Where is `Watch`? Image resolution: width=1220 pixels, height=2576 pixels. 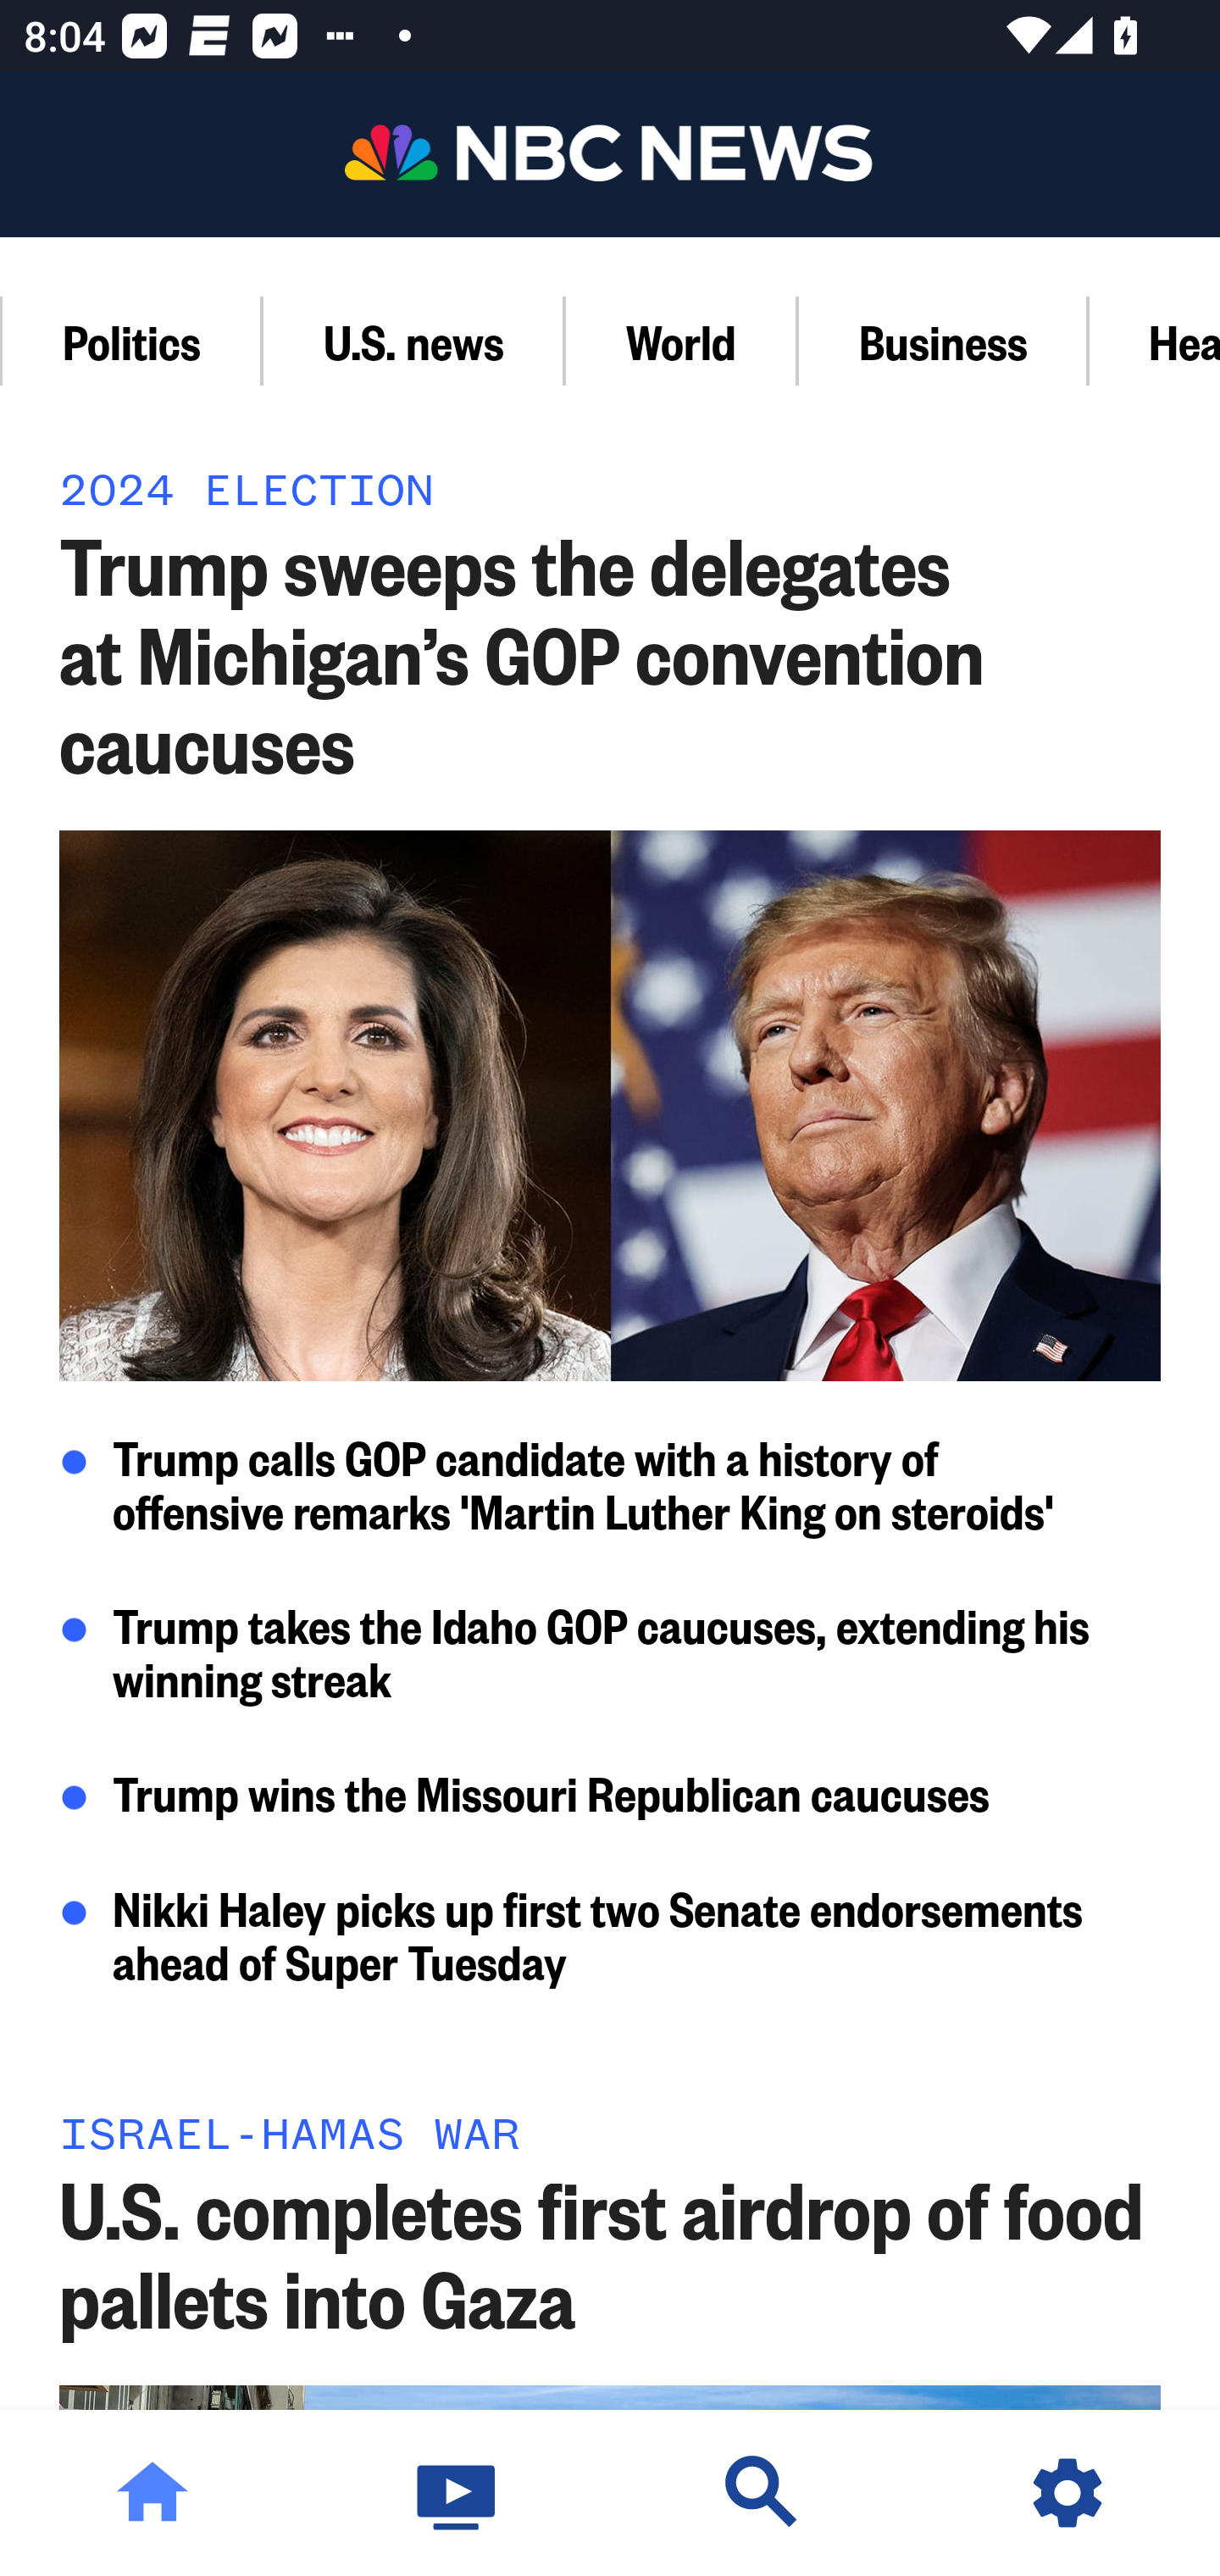
Watch is located at coordinates (457, 2493).